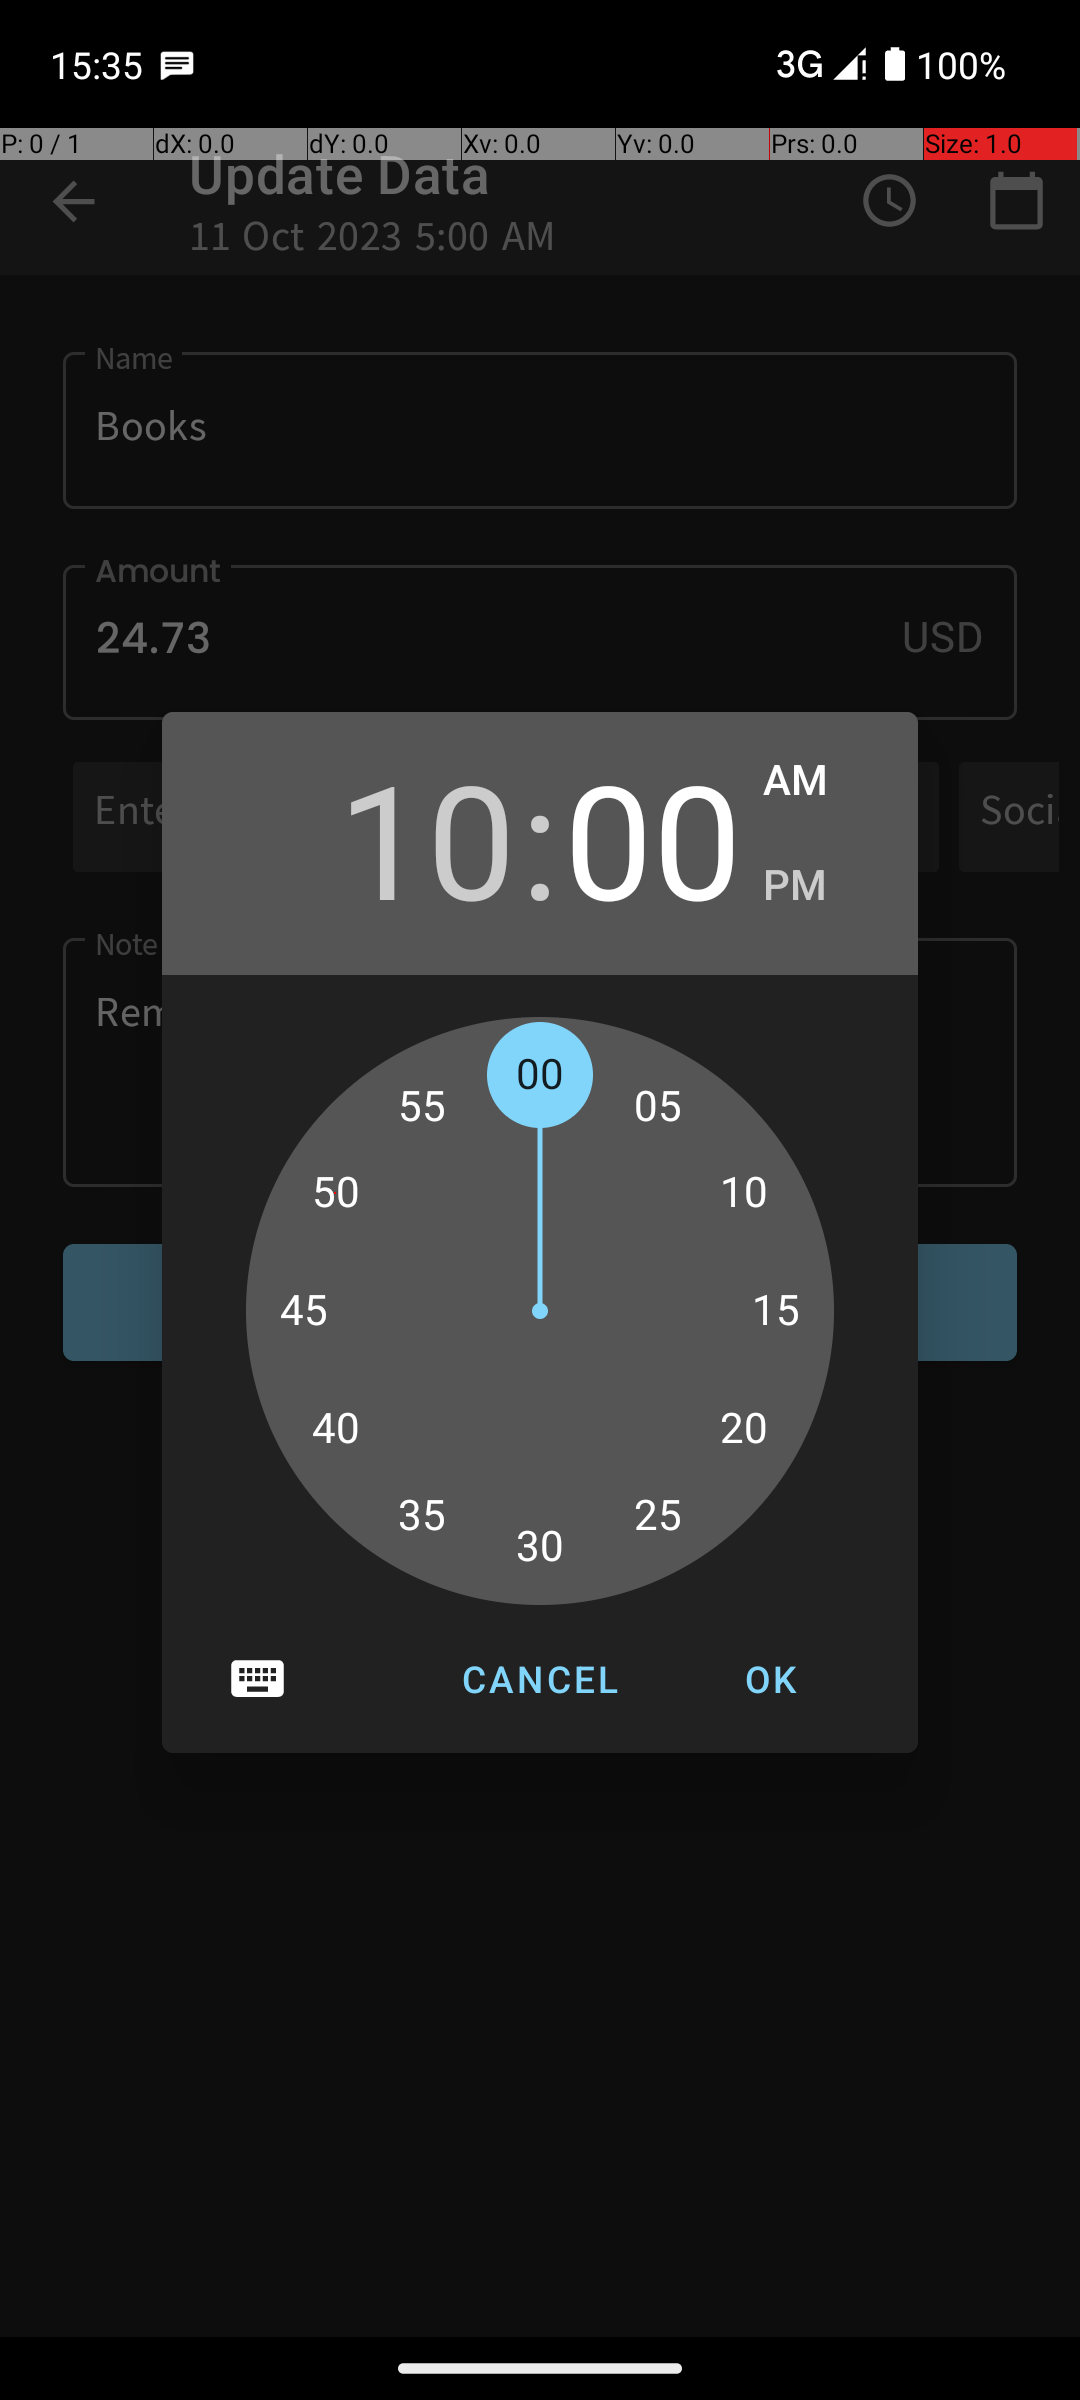 This screenshot has height=2400, width=1080. Describe the element at coordinates (820, 781) in the screenshot. I see `AM` at that location.